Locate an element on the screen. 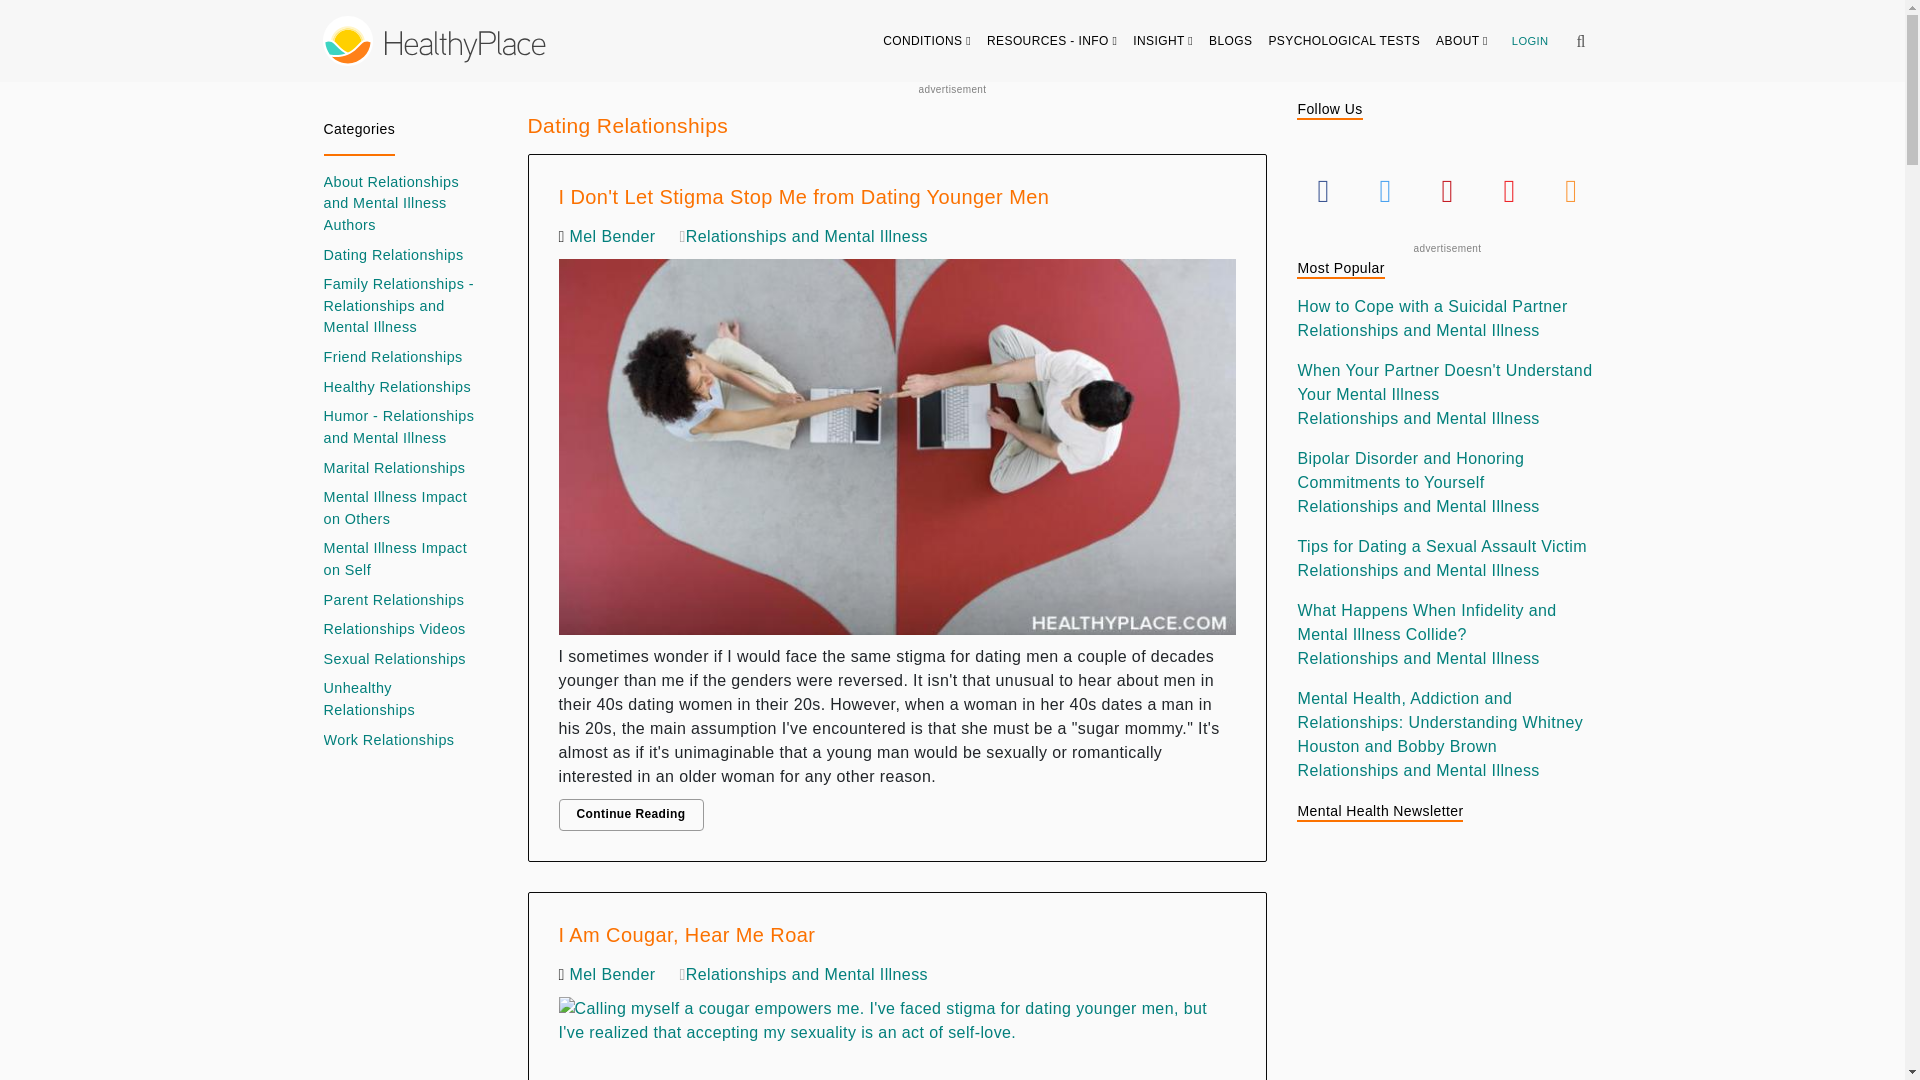  I Am Cougar, Hear Me Roar is located at coordinates (897, 1034).